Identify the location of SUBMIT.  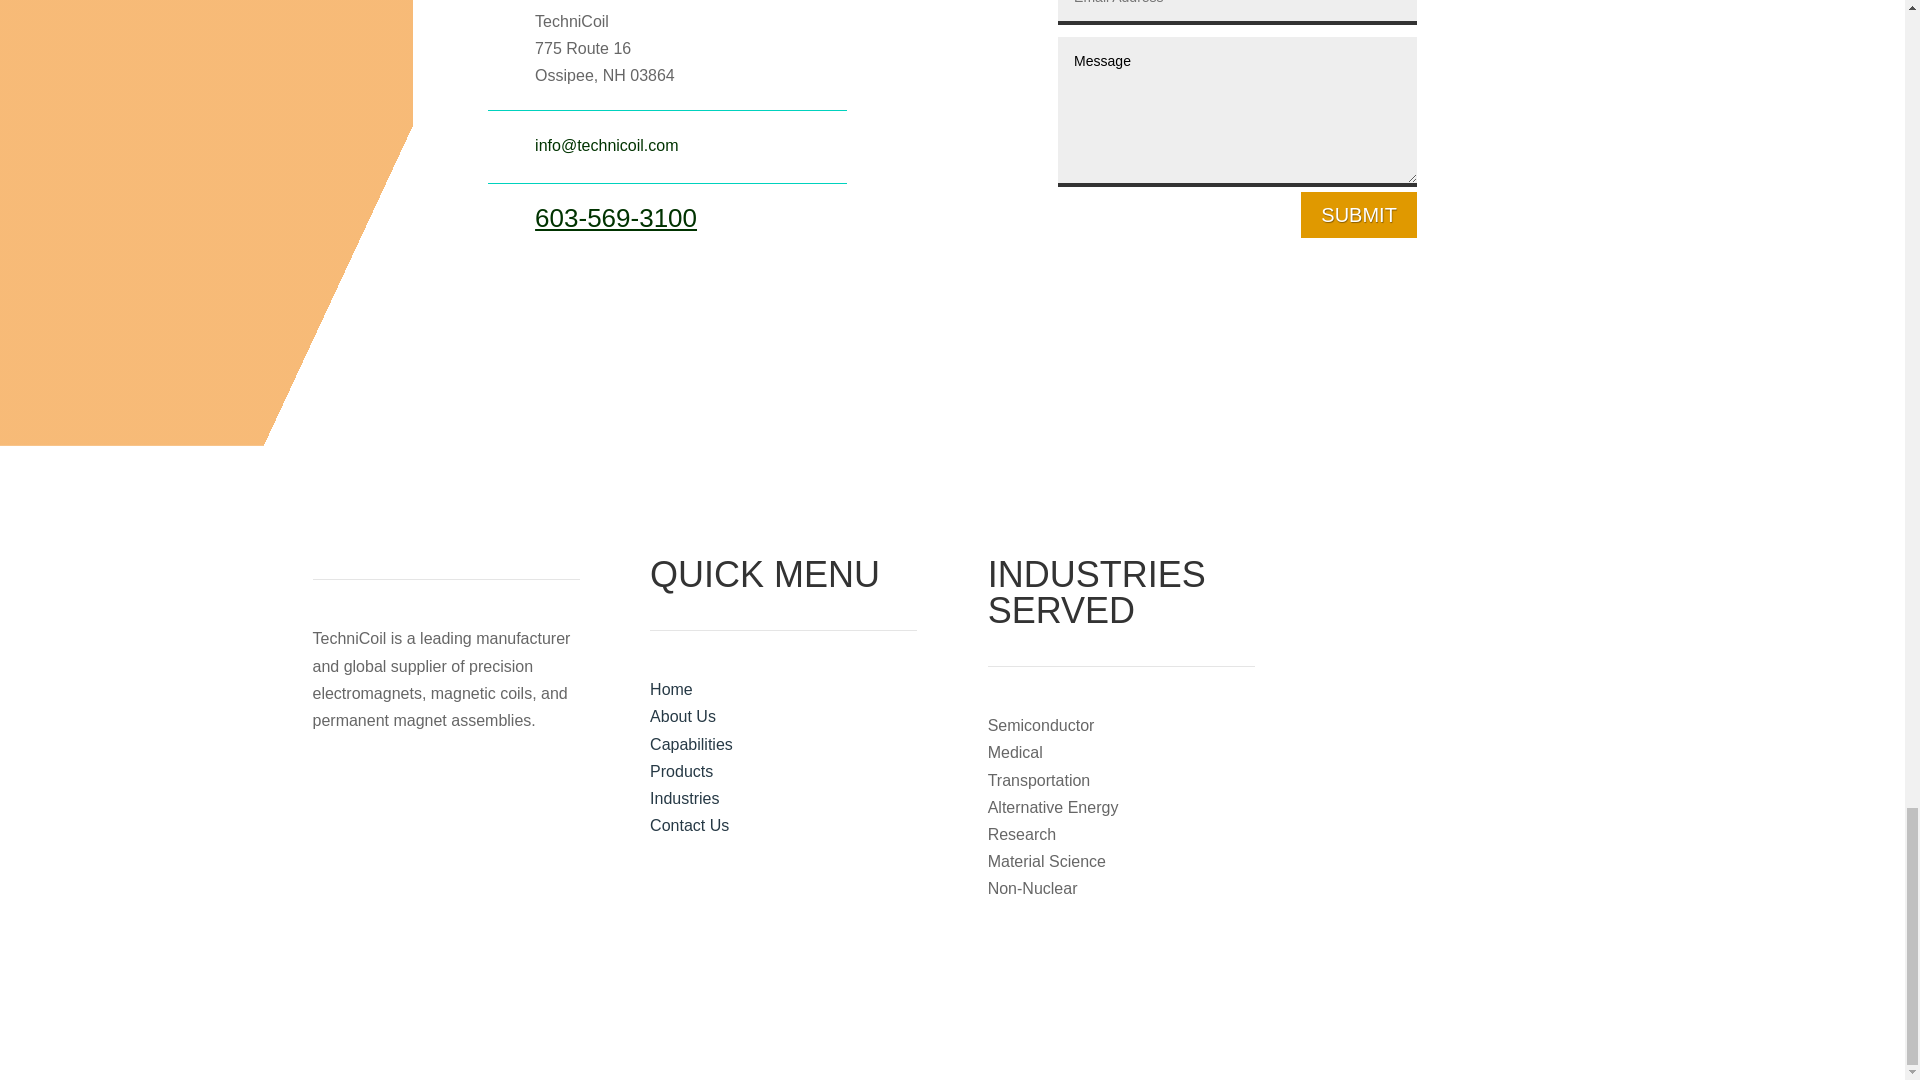
(1358, 214).